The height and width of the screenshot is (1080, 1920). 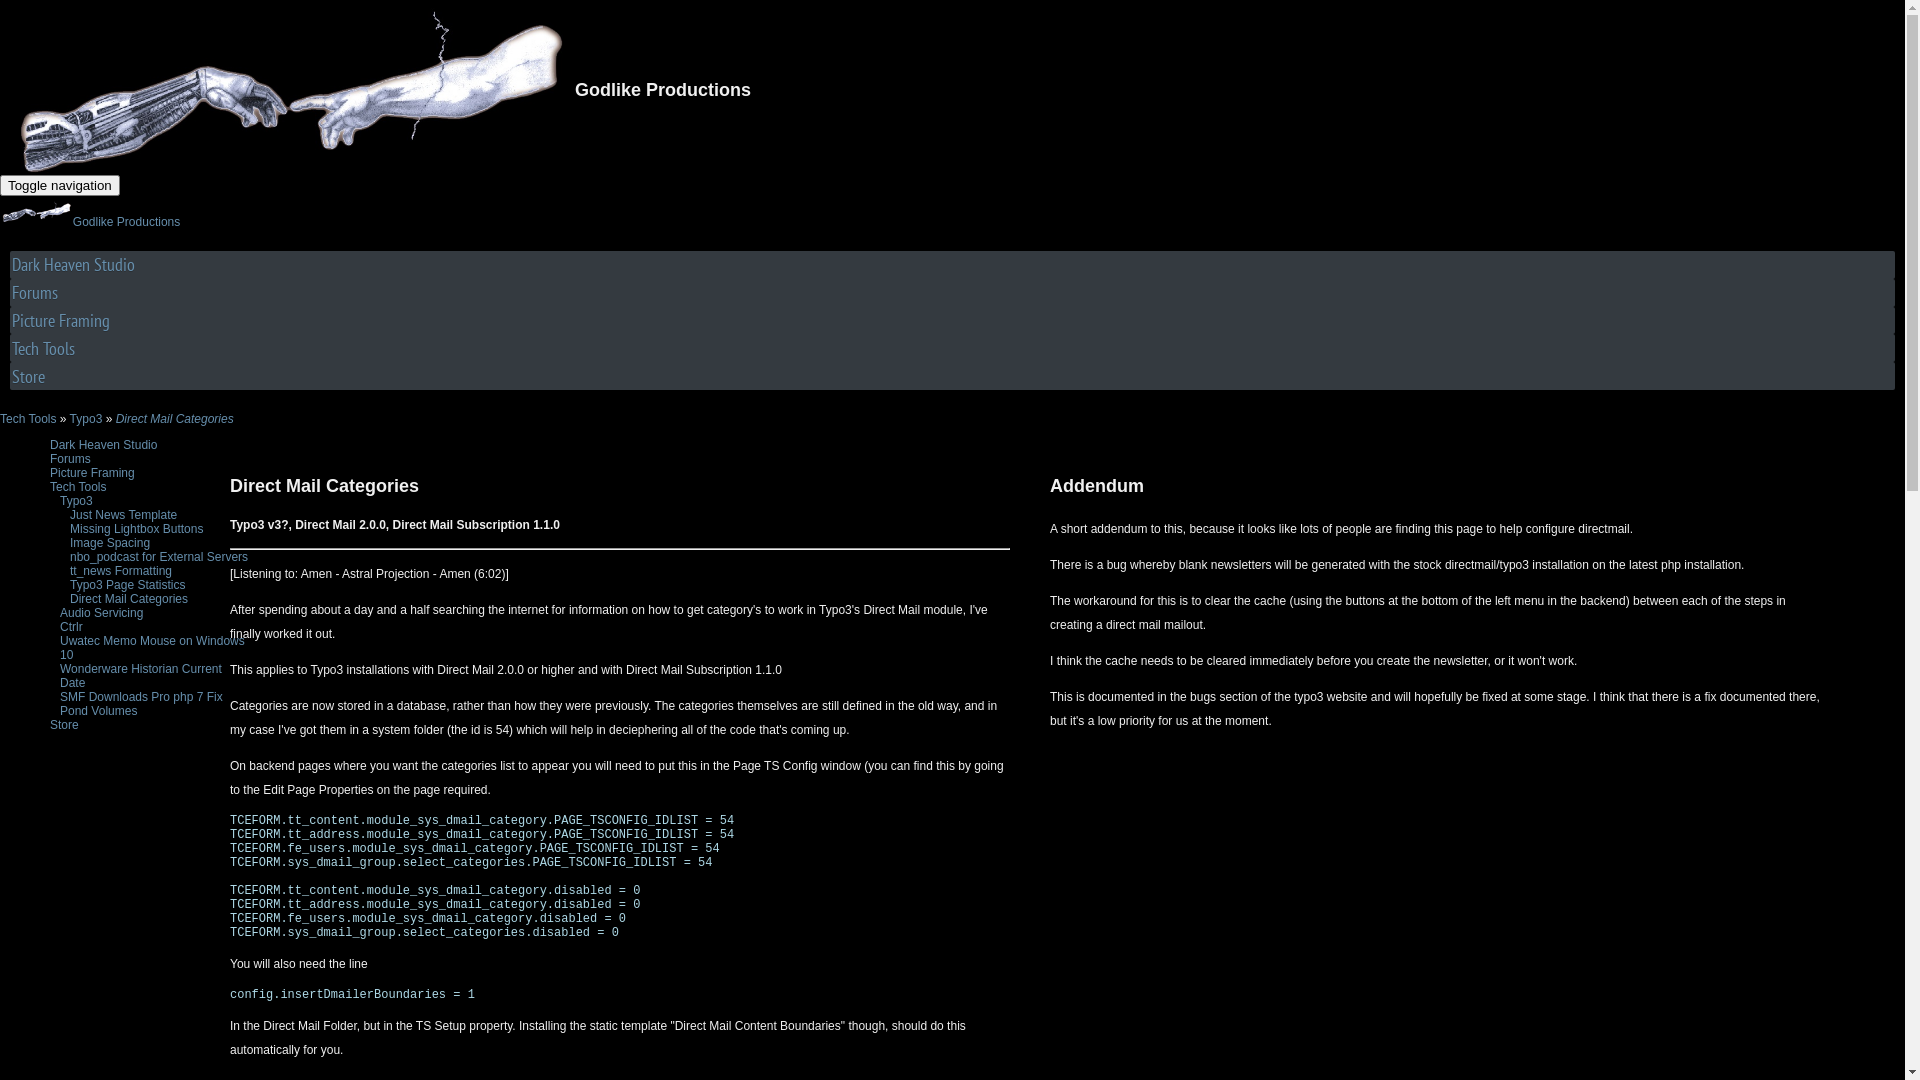 I want to click on Direct Mail Categories, so click(x=175, y=419).